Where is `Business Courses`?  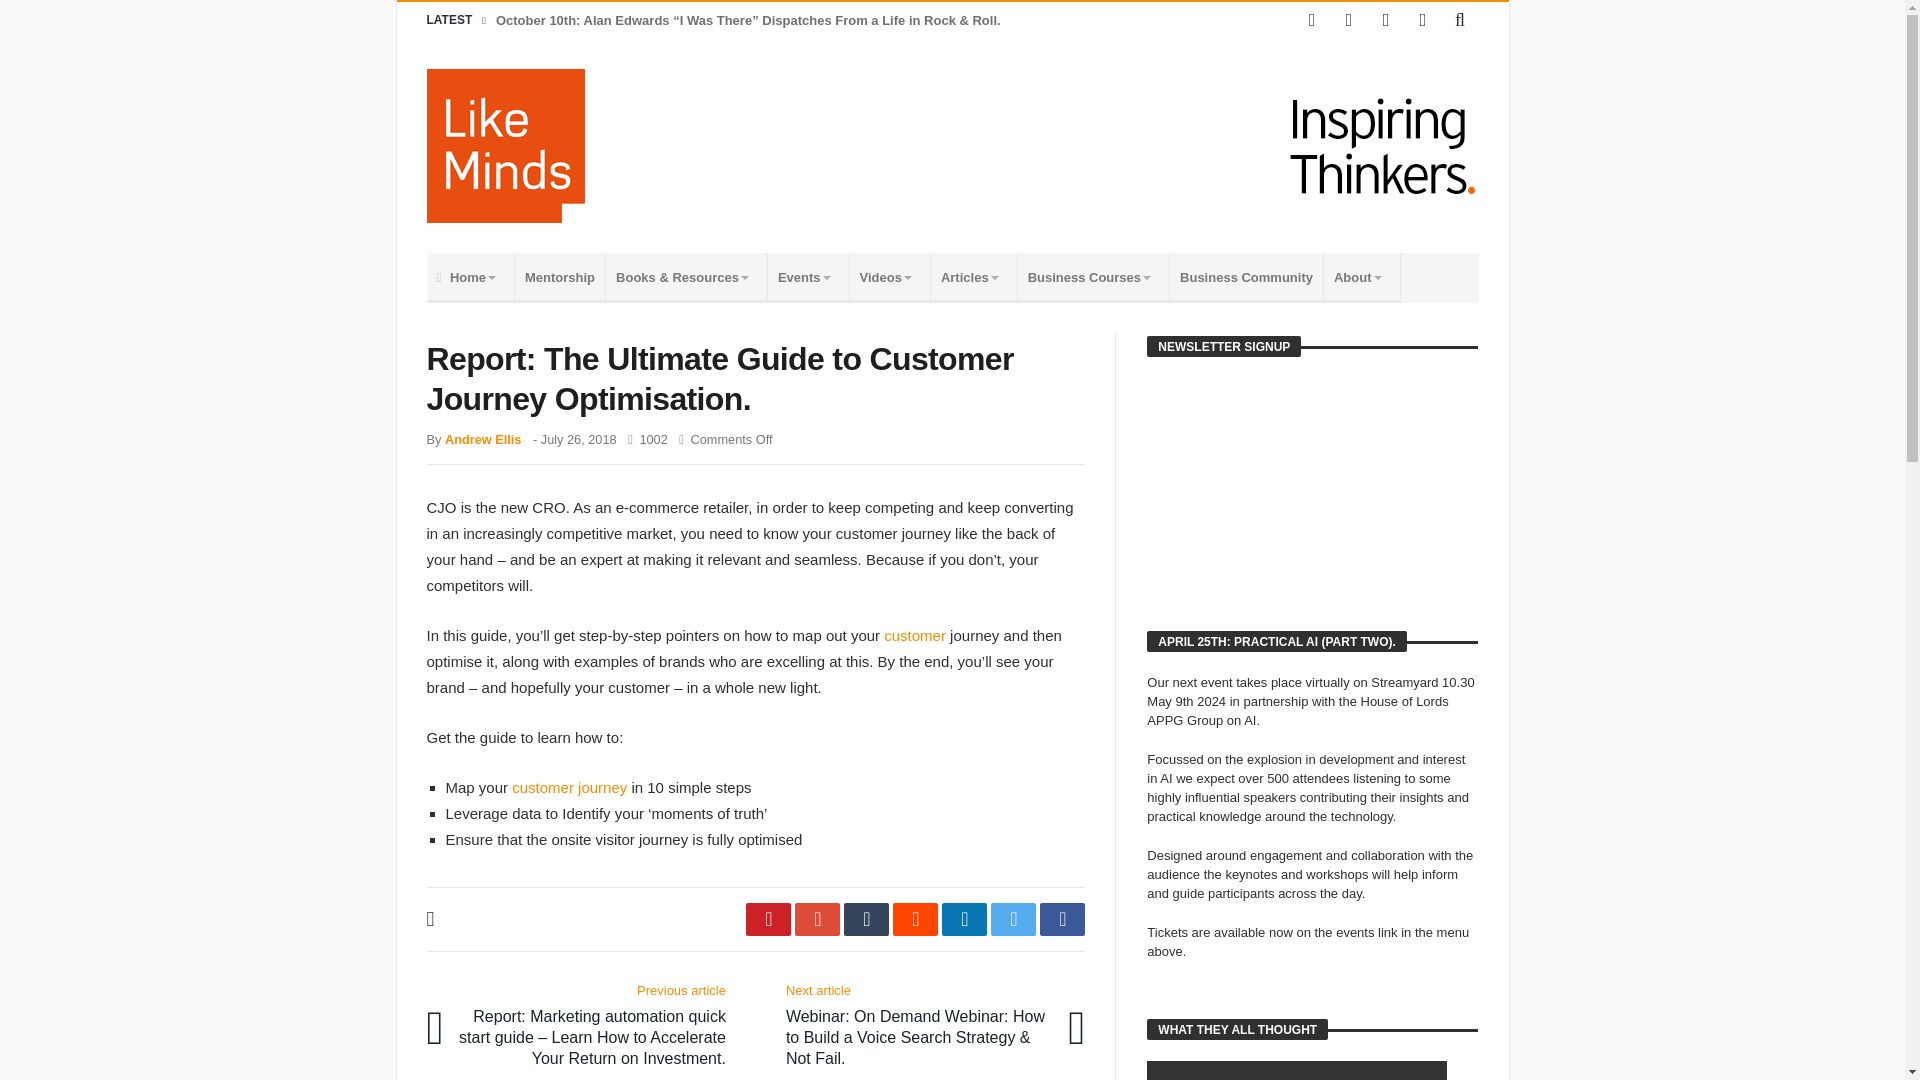 Business Courses is located at coordinates (1093, 278).